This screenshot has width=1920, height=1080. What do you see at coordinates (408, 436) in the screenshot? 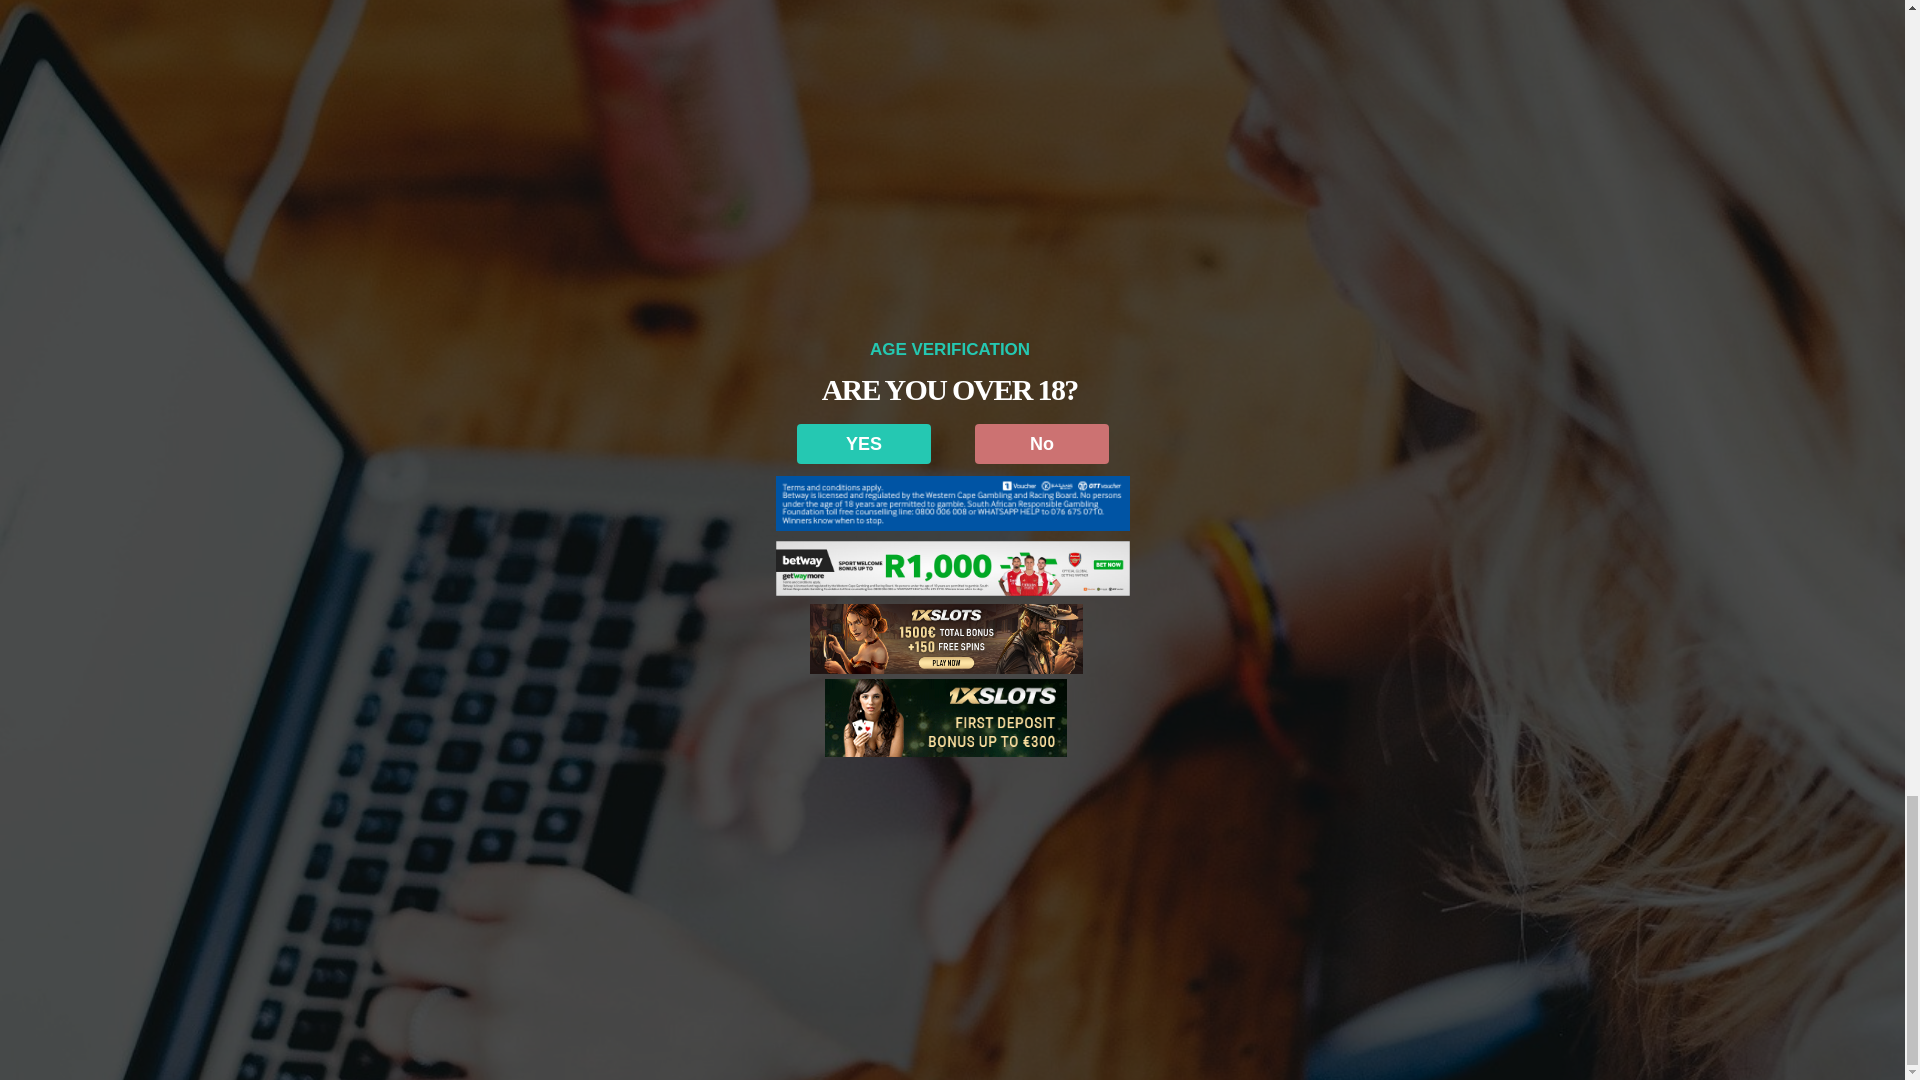
I see `2020 Olympics: Blessing Oborududu takes silver` at bounding box center [408, 436].